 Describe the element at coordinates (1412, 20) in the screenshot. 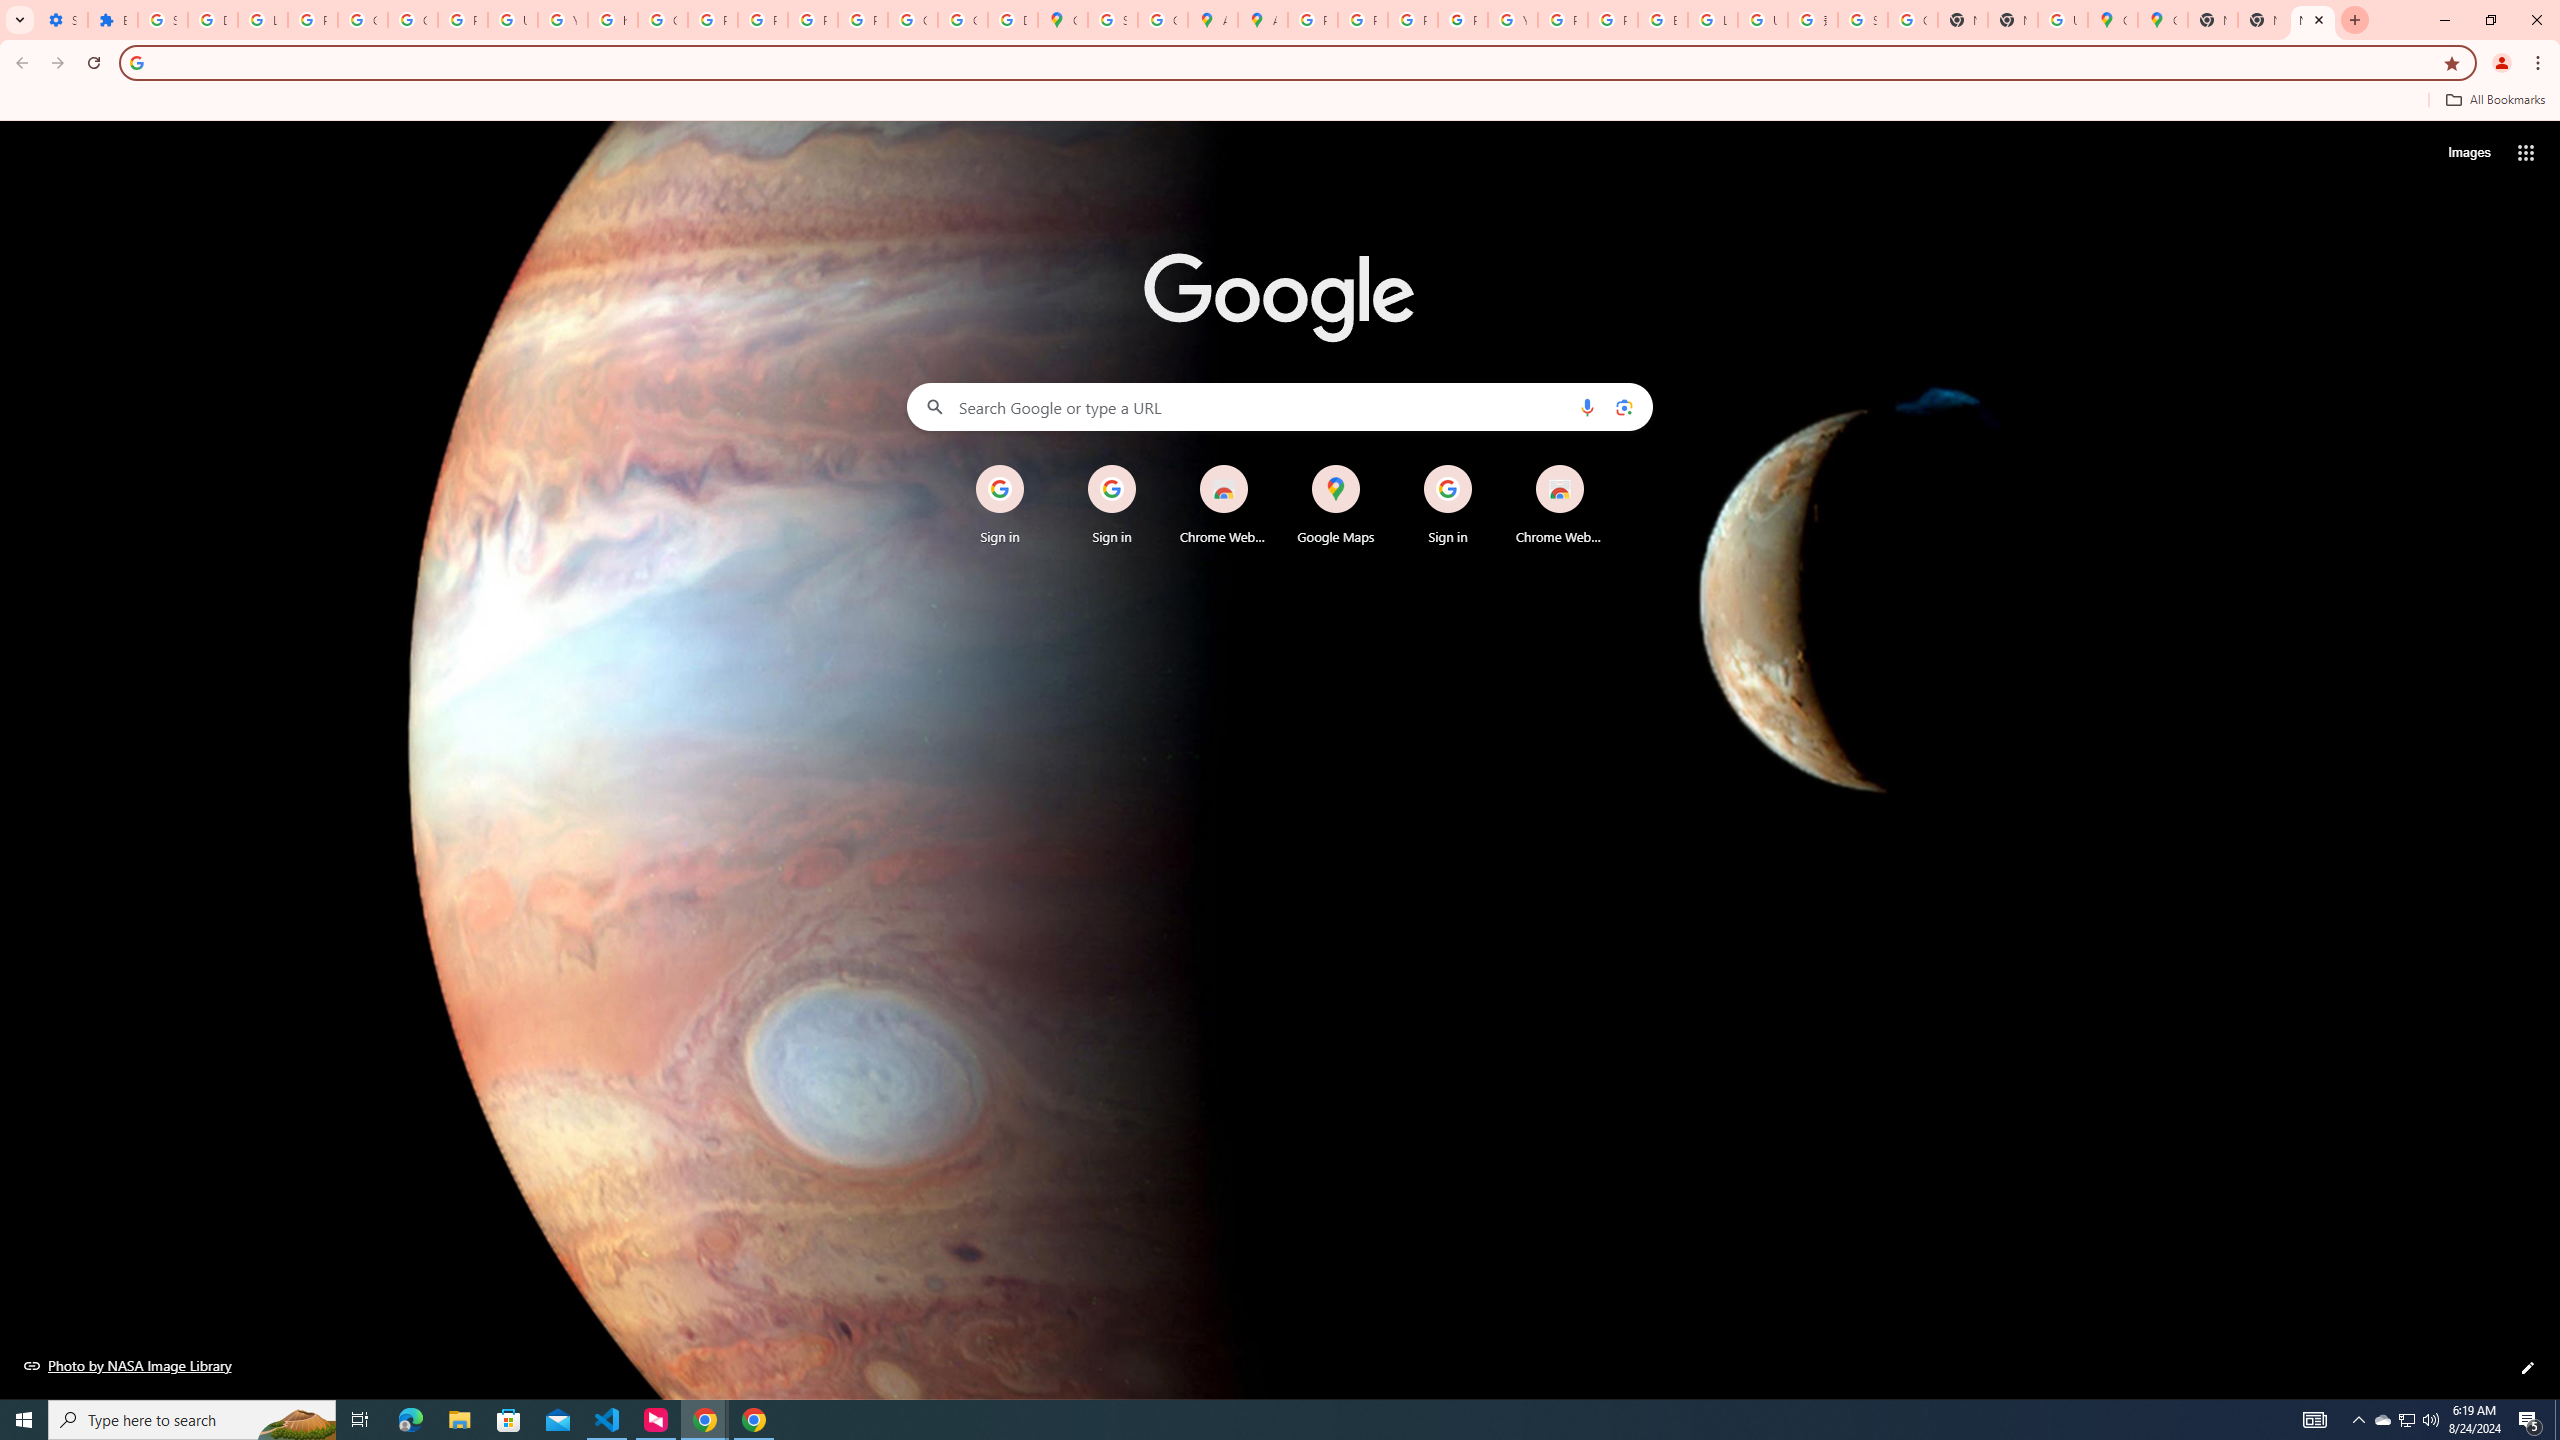

I see `Privacy Help Center - Policies Help` at that location.